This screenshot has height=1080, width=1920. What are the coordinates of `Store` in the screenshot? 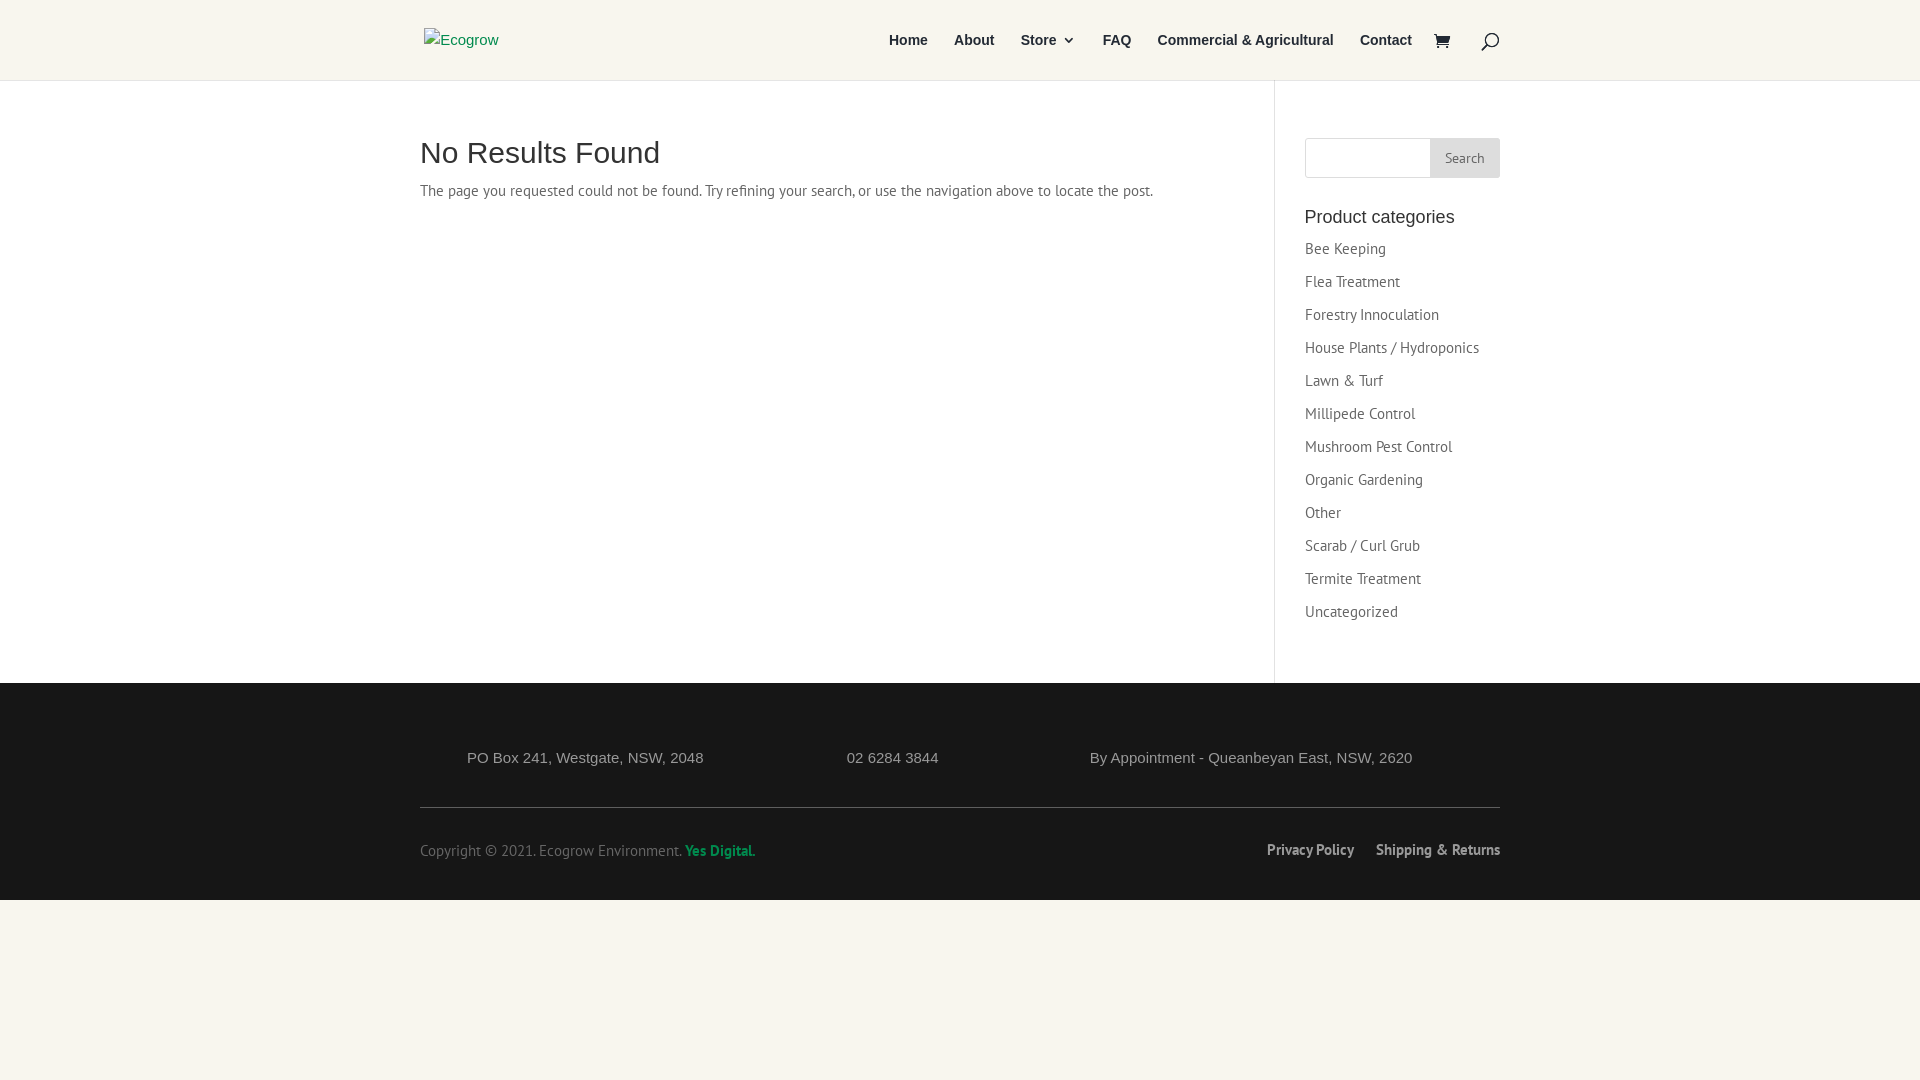 It's located at (1049, 56).